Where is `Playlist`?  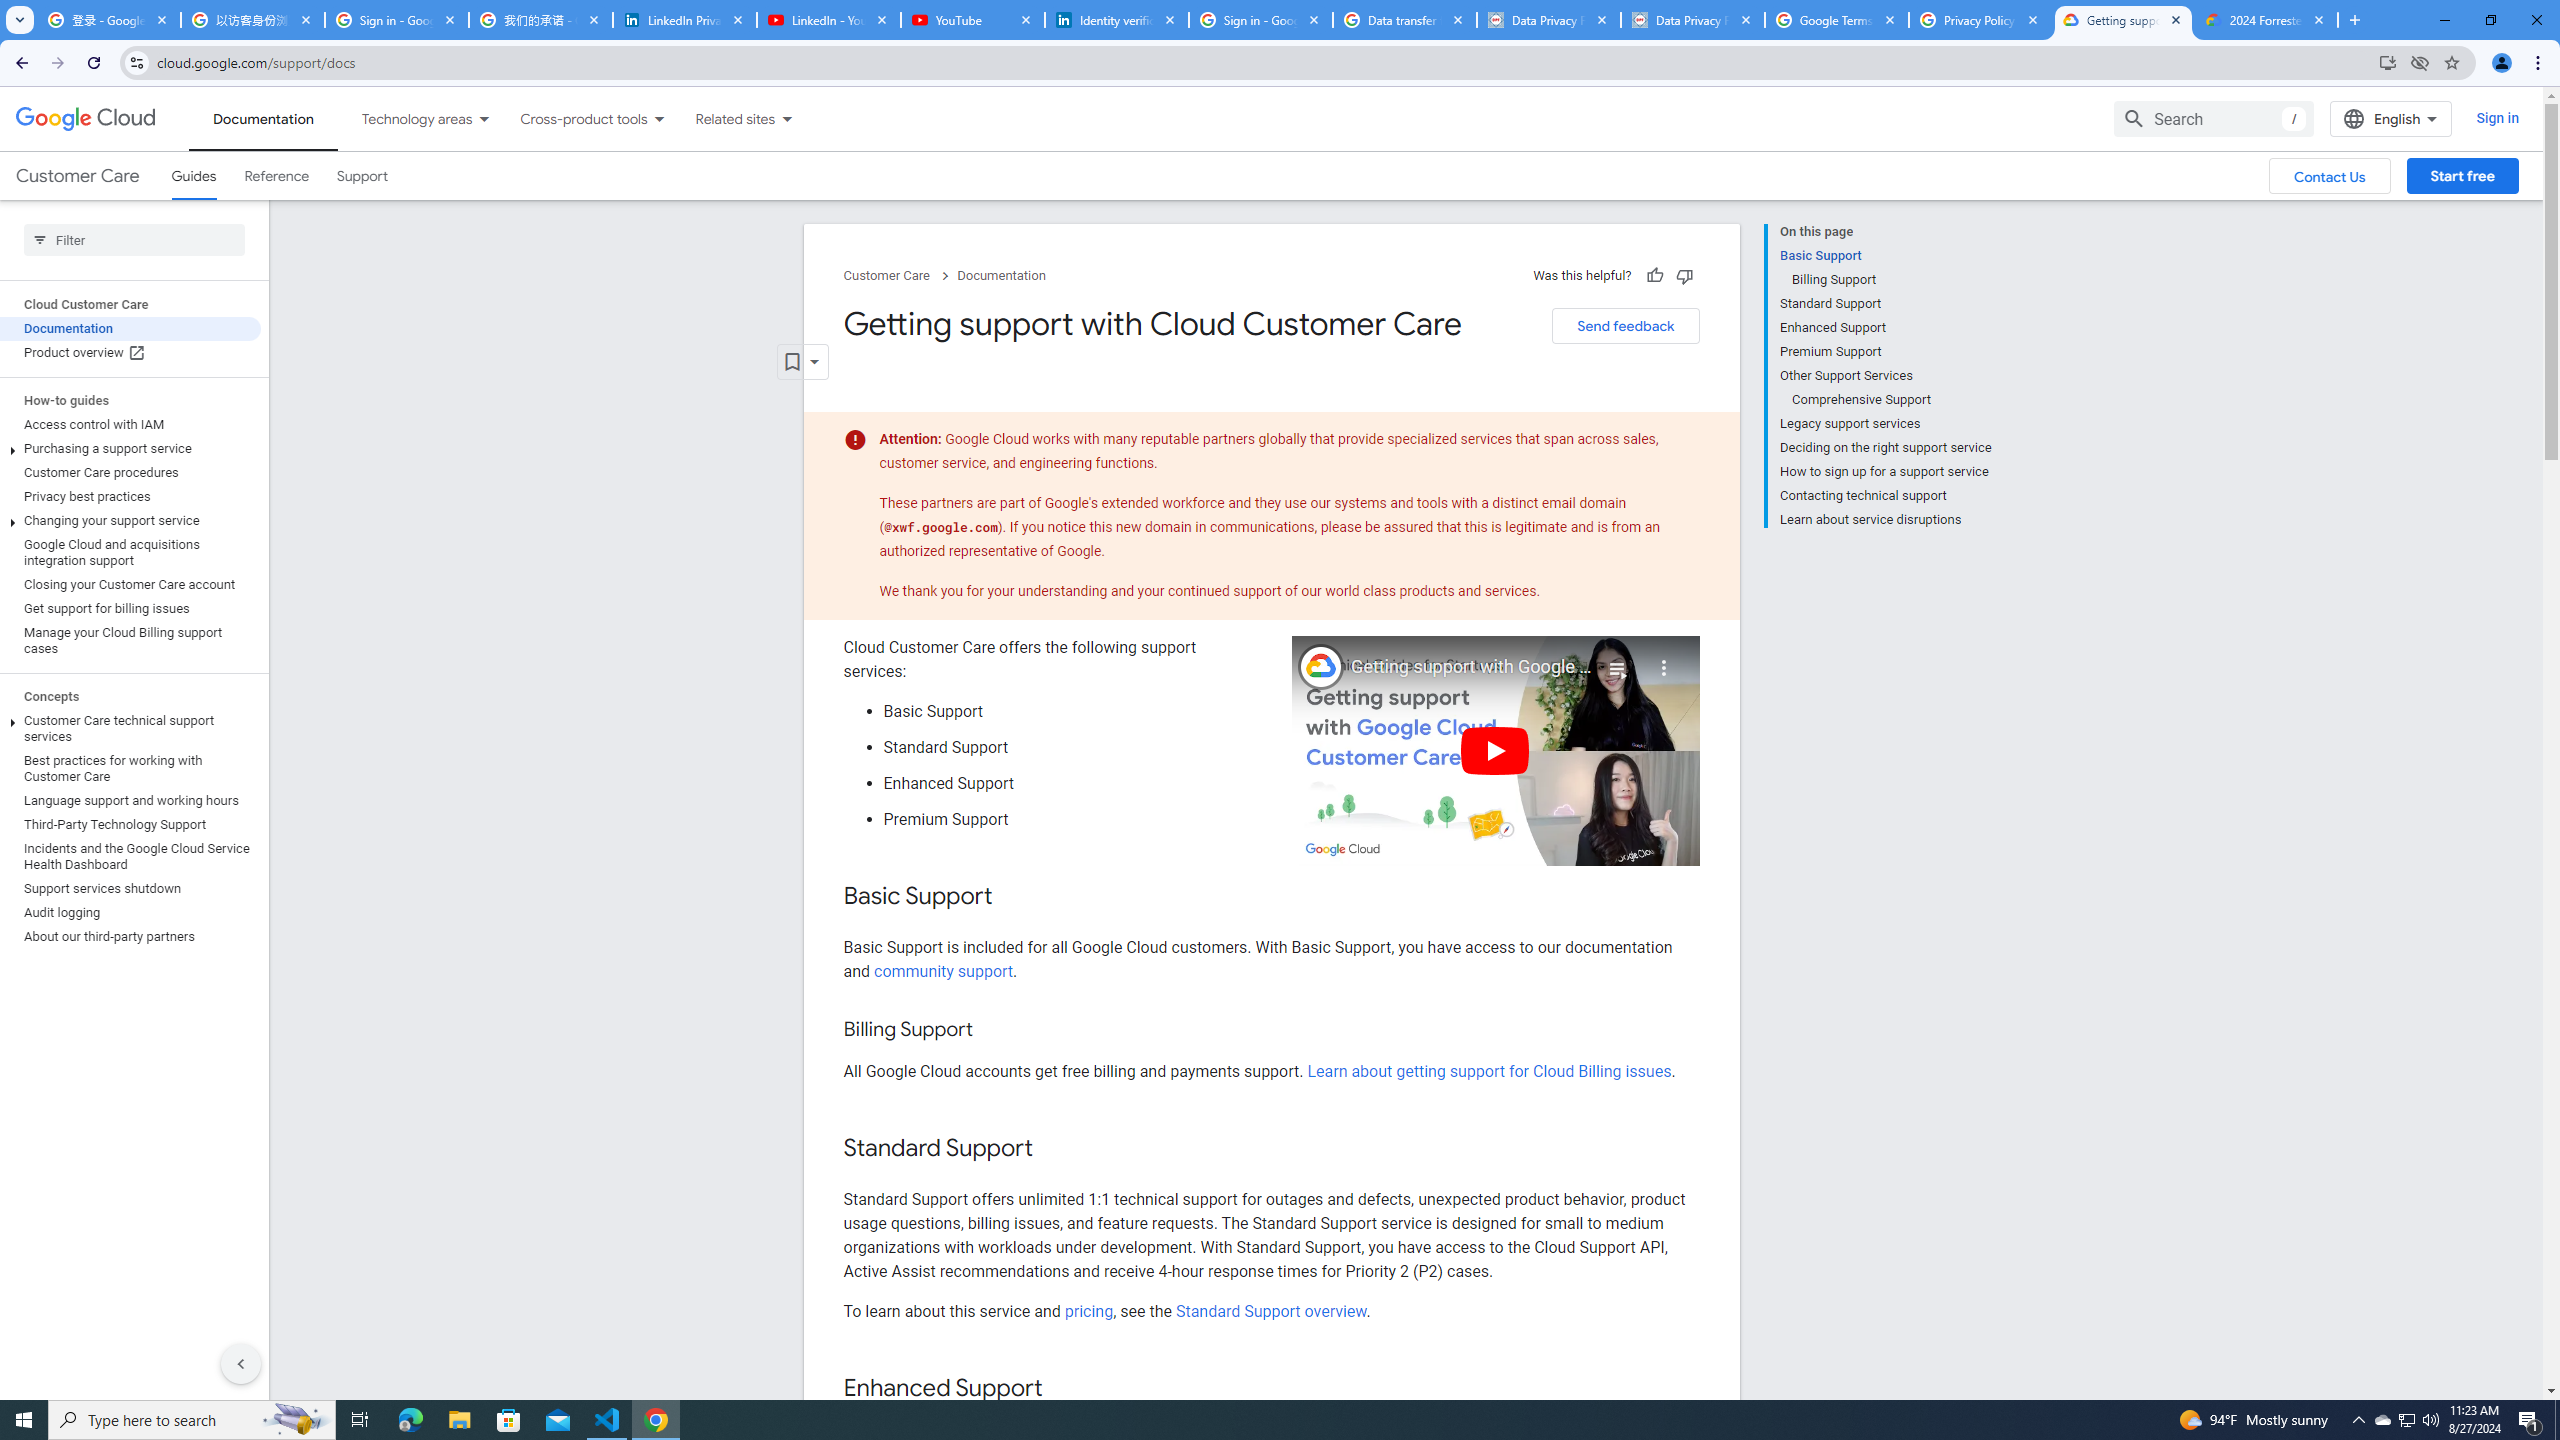
Playlist is located at coordinates (1616, 660).